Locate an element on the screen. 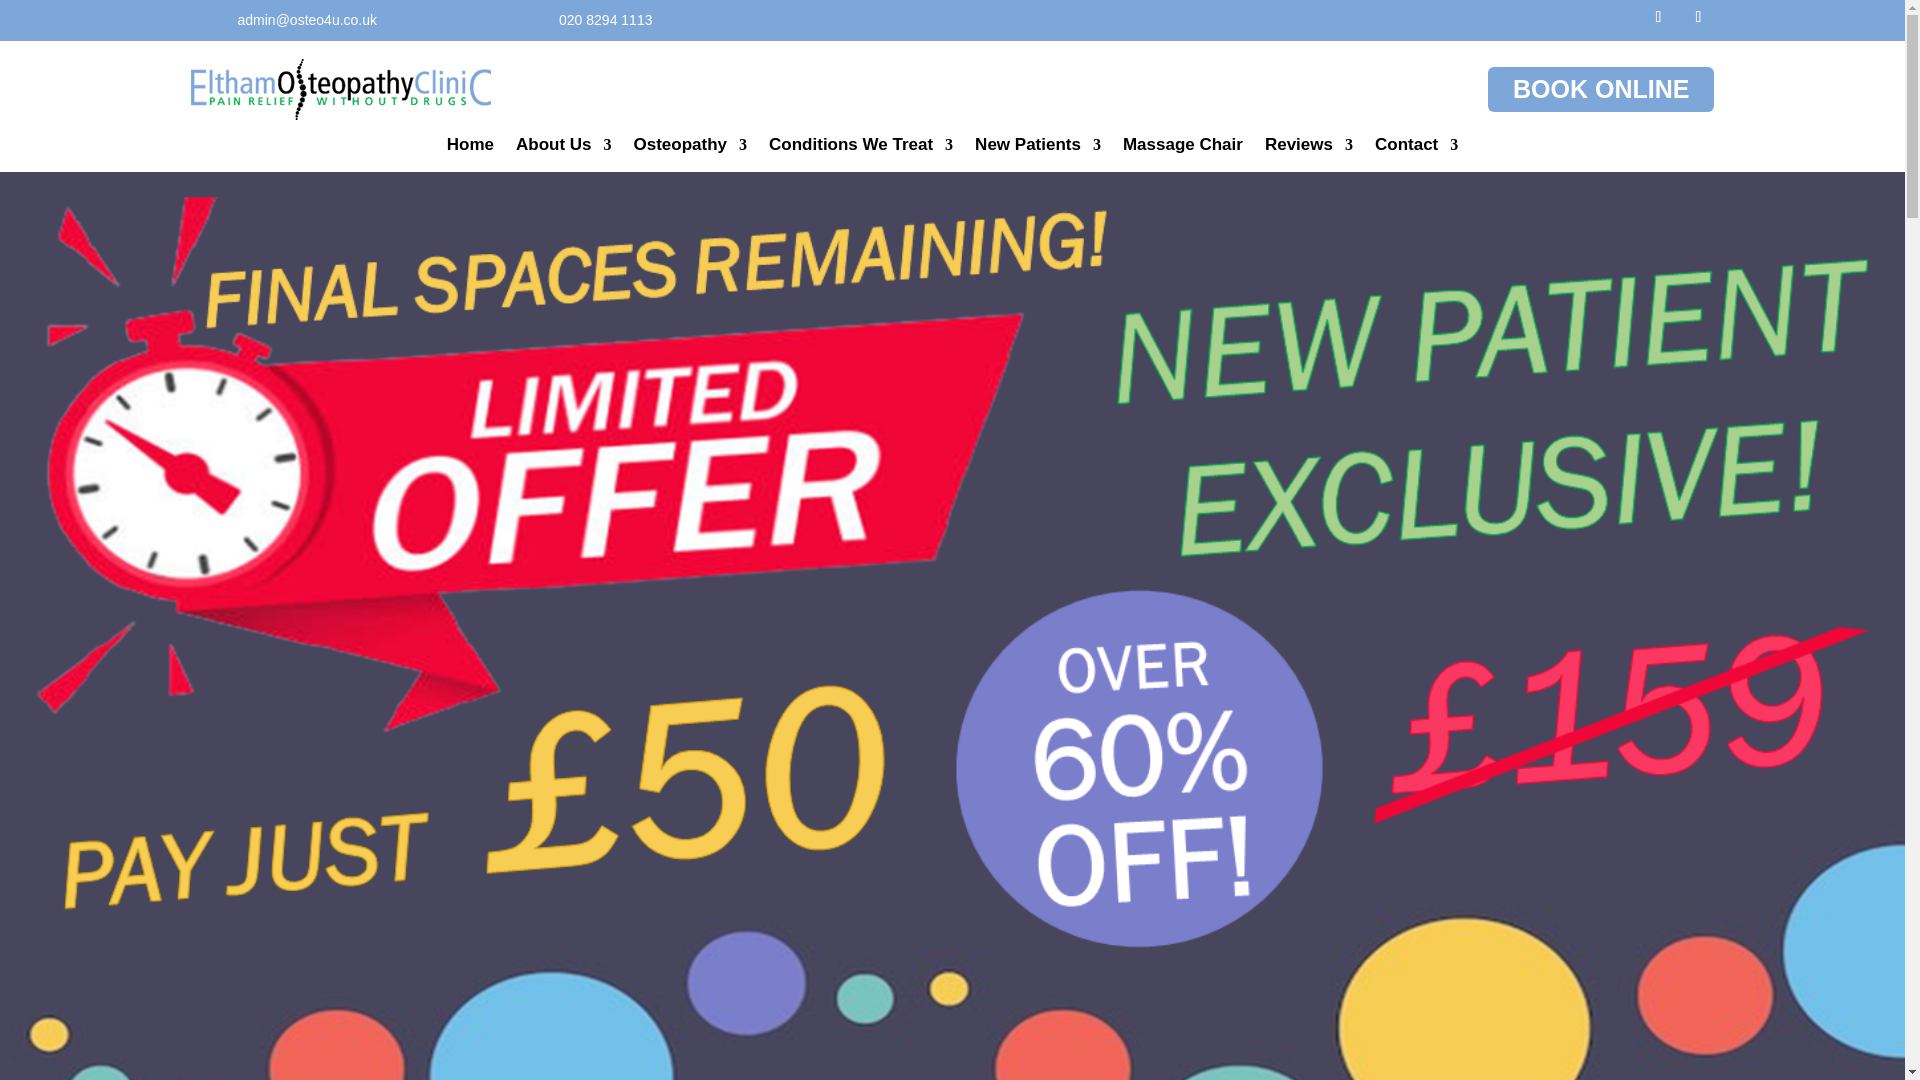  Massage Chair is located at coordinates (1182, 148).